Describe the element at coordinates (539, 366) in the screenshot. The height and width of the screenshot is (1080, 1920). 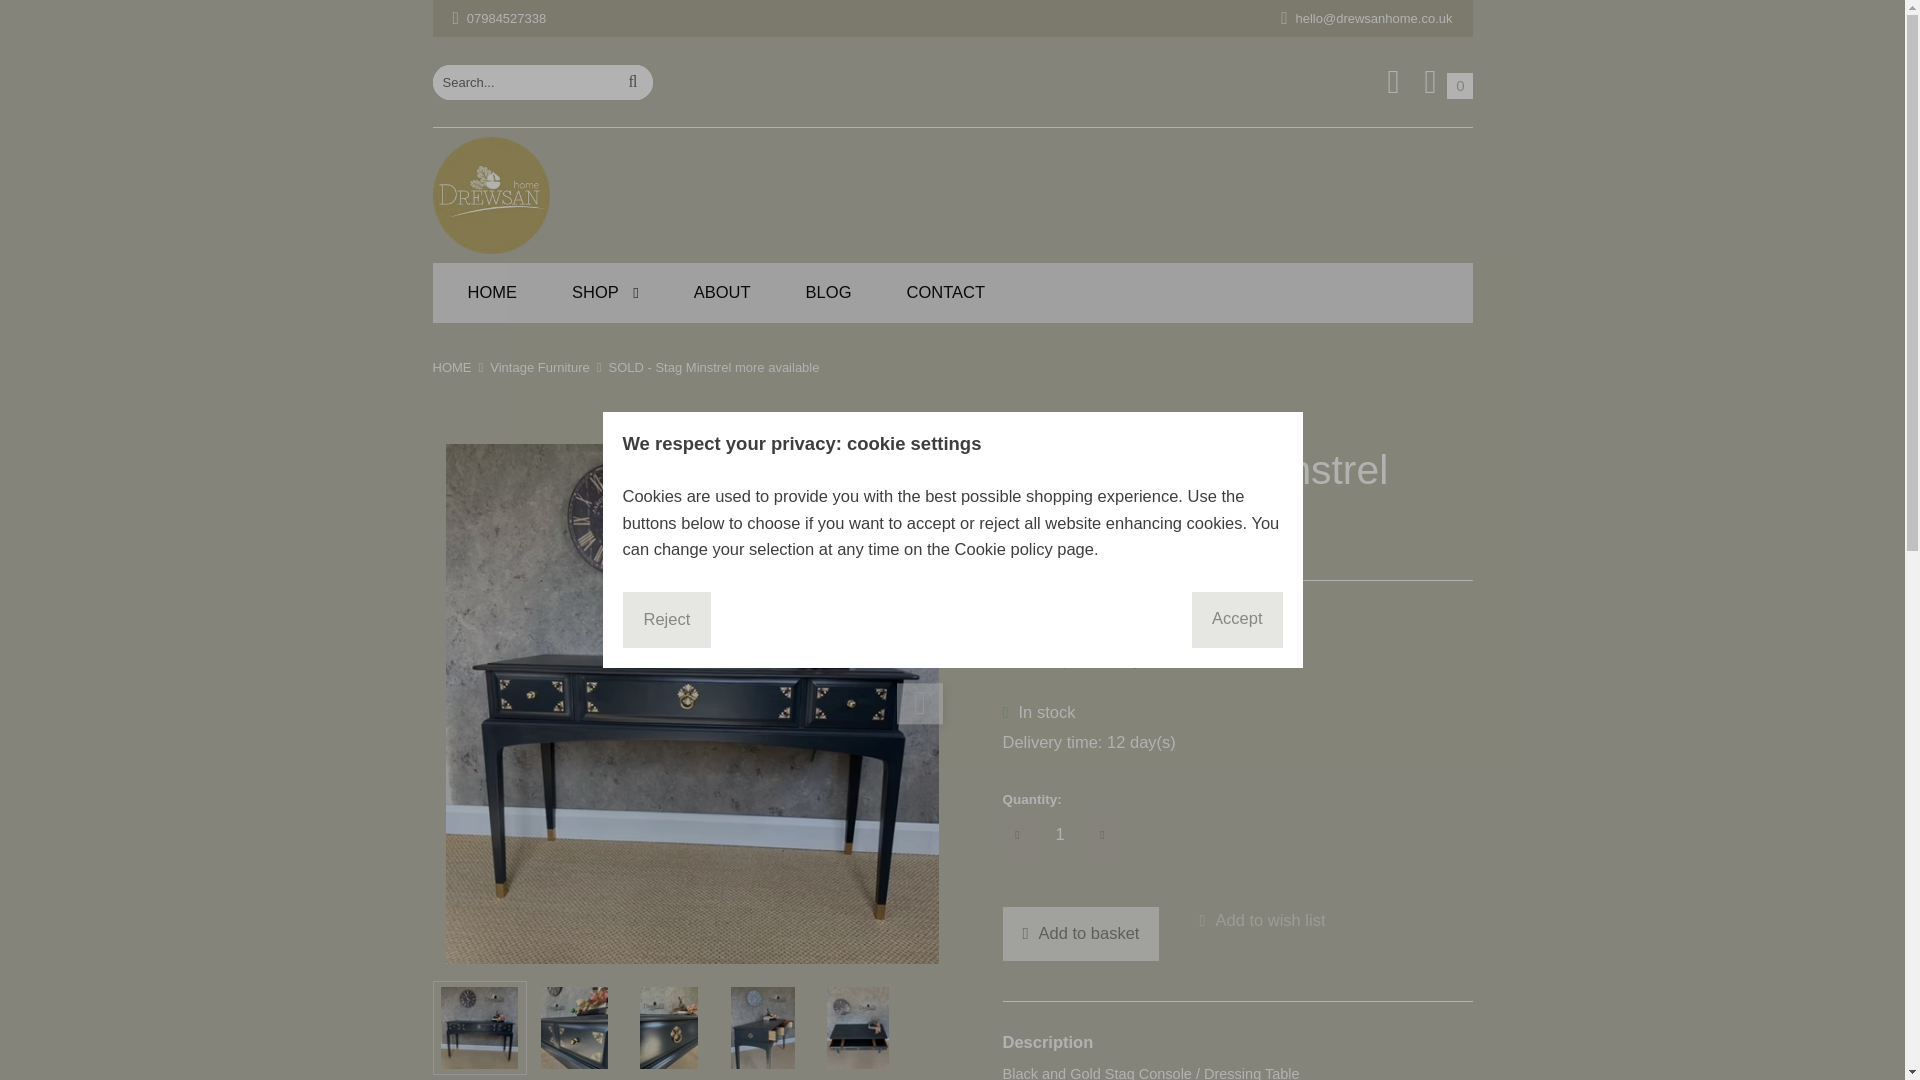
I see `SHOP` at that location.